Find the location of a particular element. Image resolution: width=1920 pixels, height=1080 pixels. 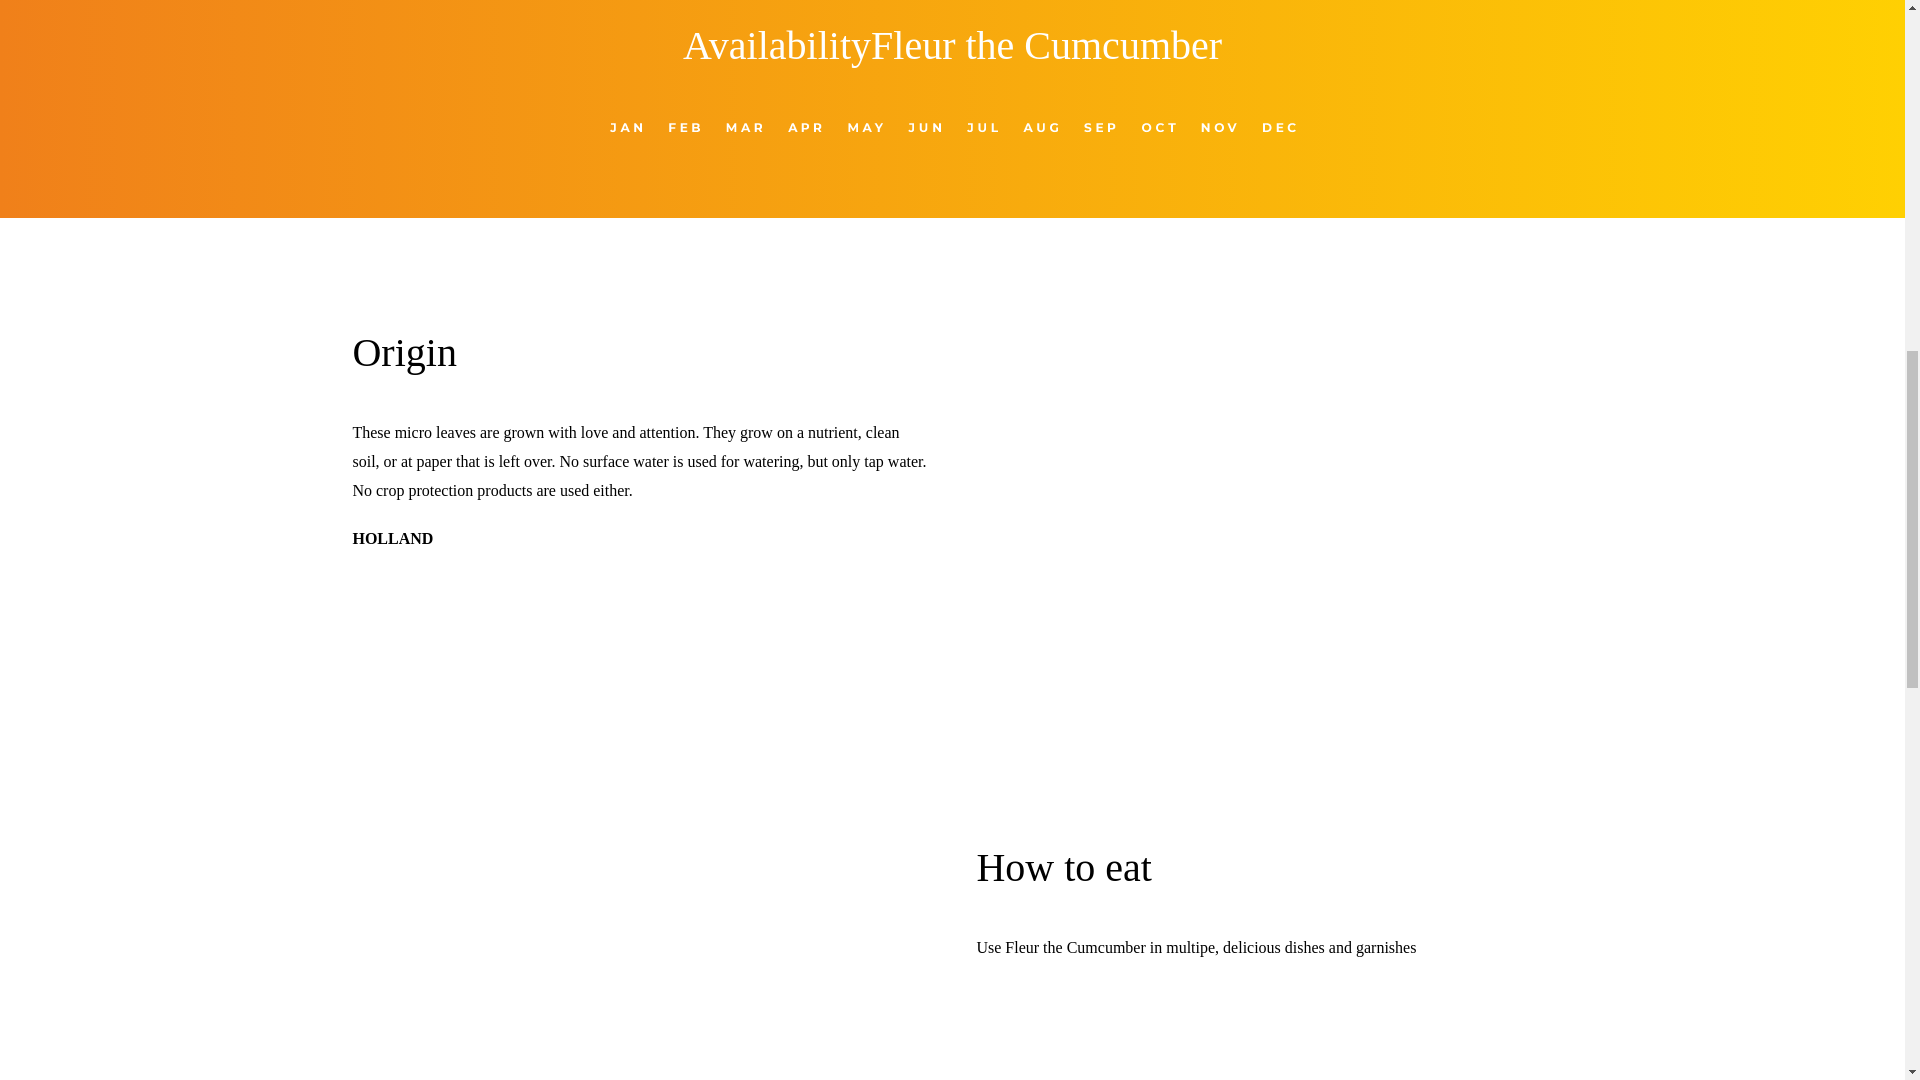

Jaarrond beschikbaar is located at coordinates (952, 127).